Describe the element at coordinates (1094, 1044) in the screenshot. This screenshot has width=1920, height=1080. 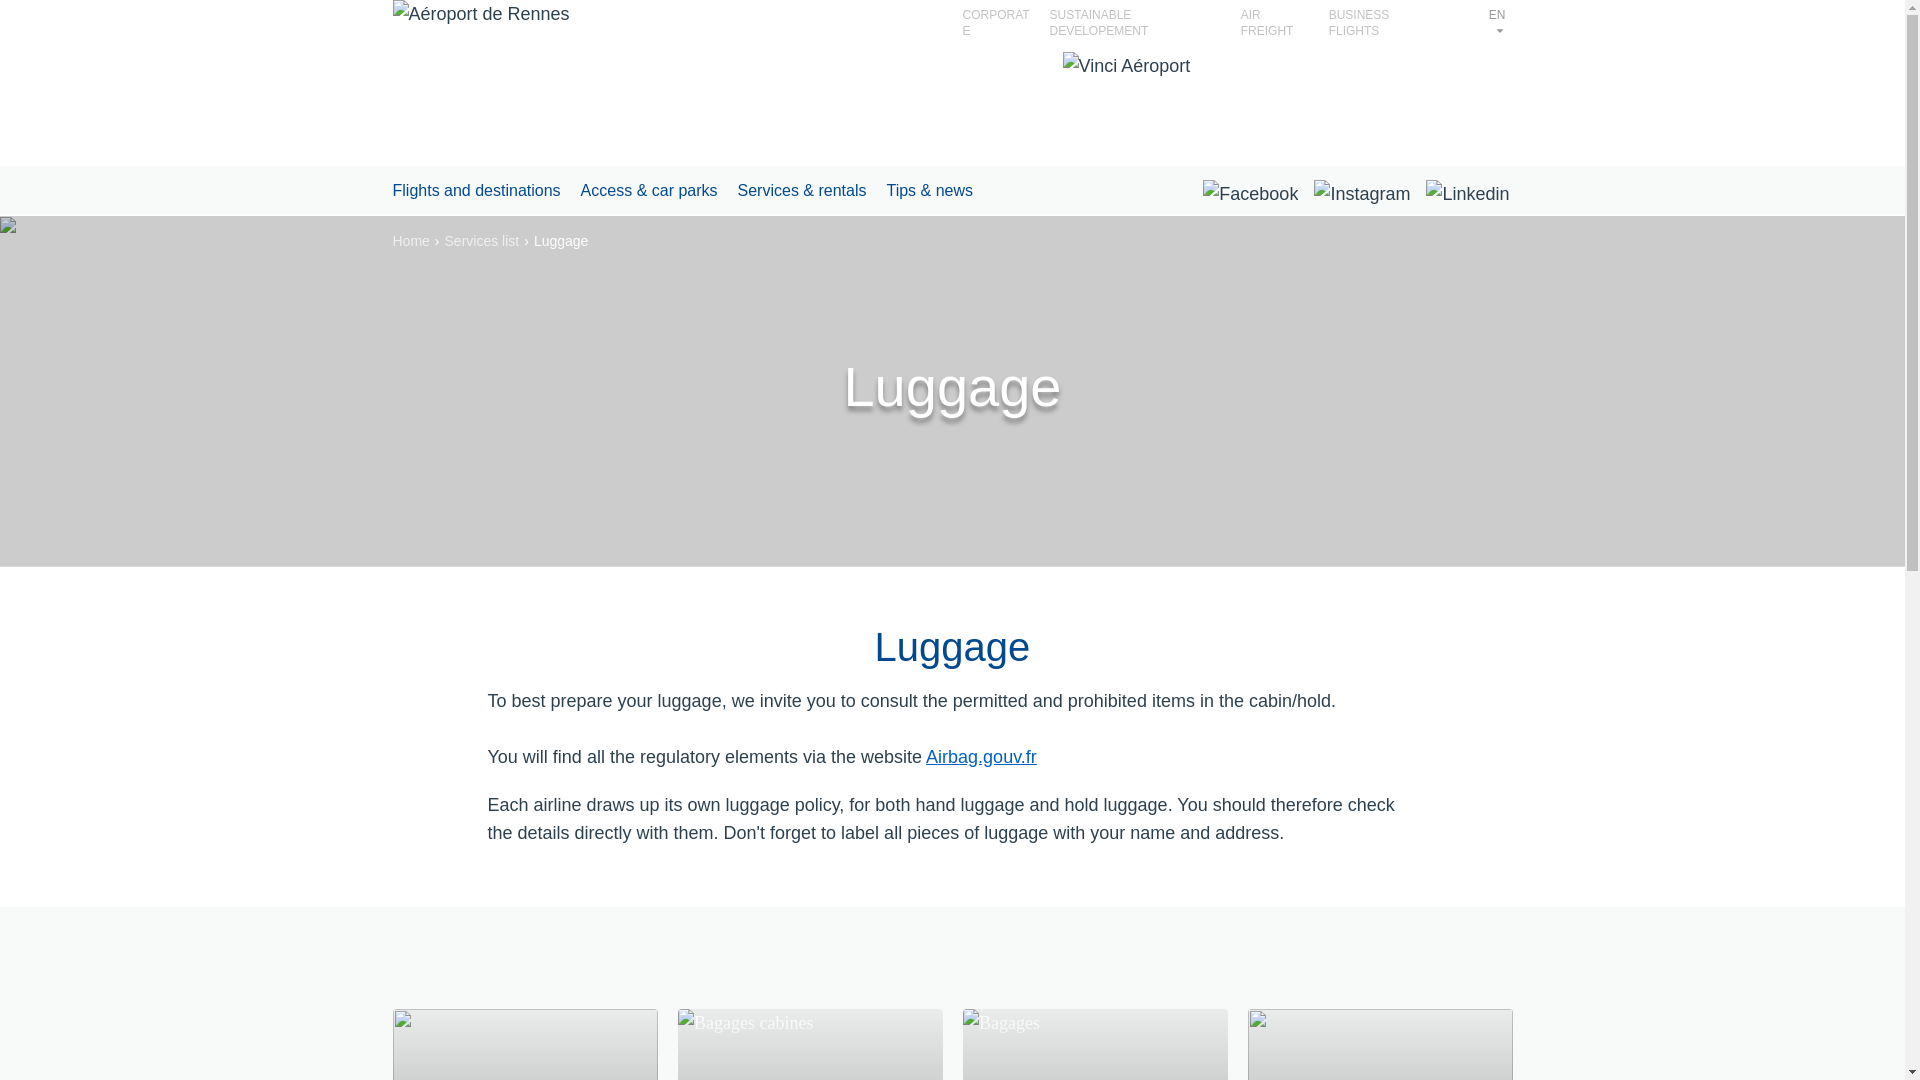
I see `Luggage Informations` at that location.